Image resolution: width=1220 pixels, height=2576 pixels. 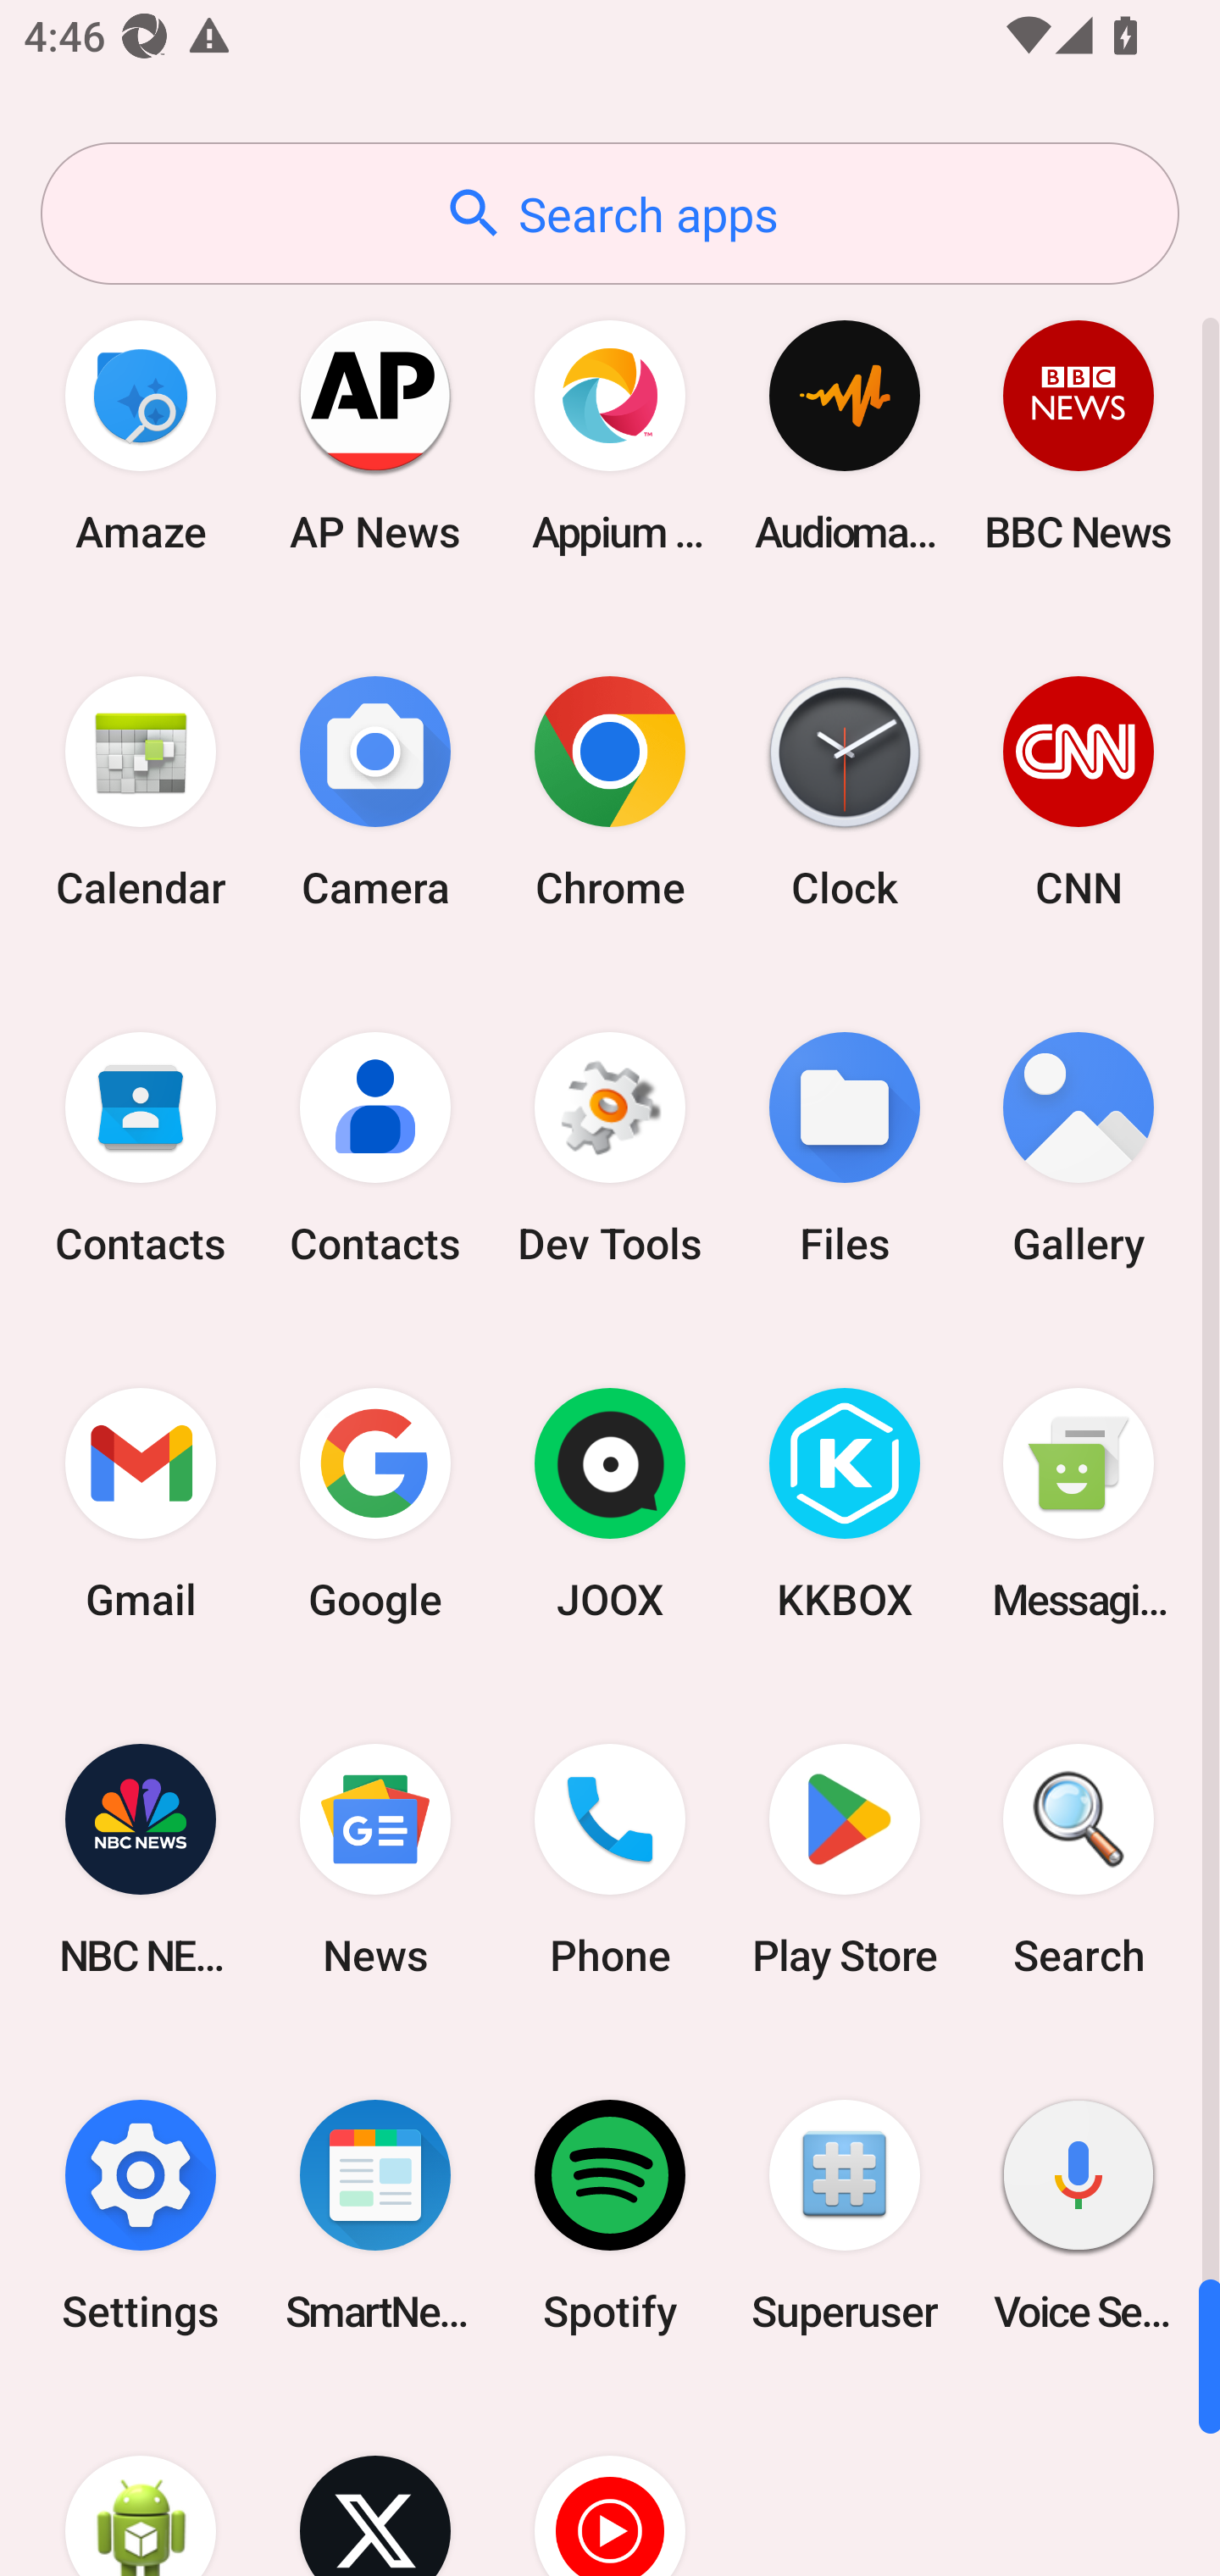 What do you see at coordinates (610, 1859) in the screenshot?
I see `Phone` at bounding box center [610, 1859].